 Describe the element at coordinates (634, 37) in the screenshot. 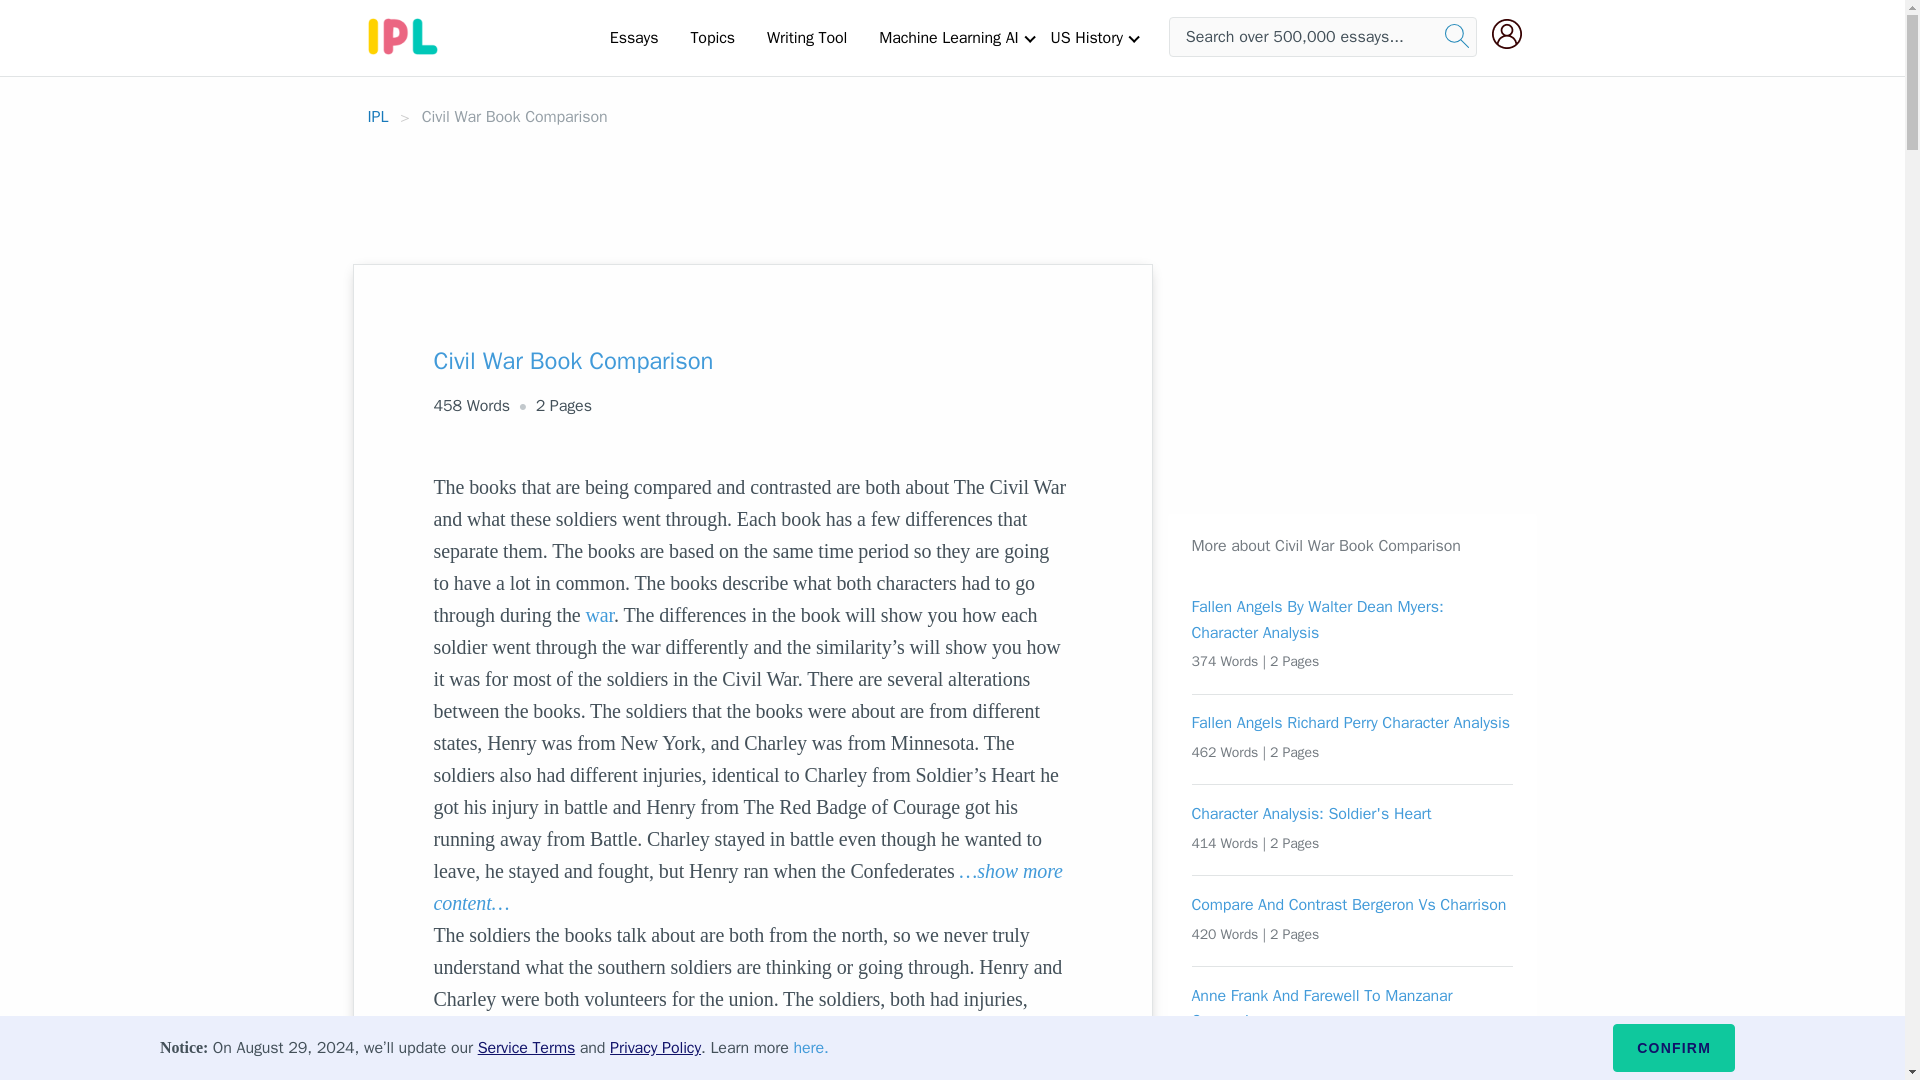

I see `Essays` at that location.